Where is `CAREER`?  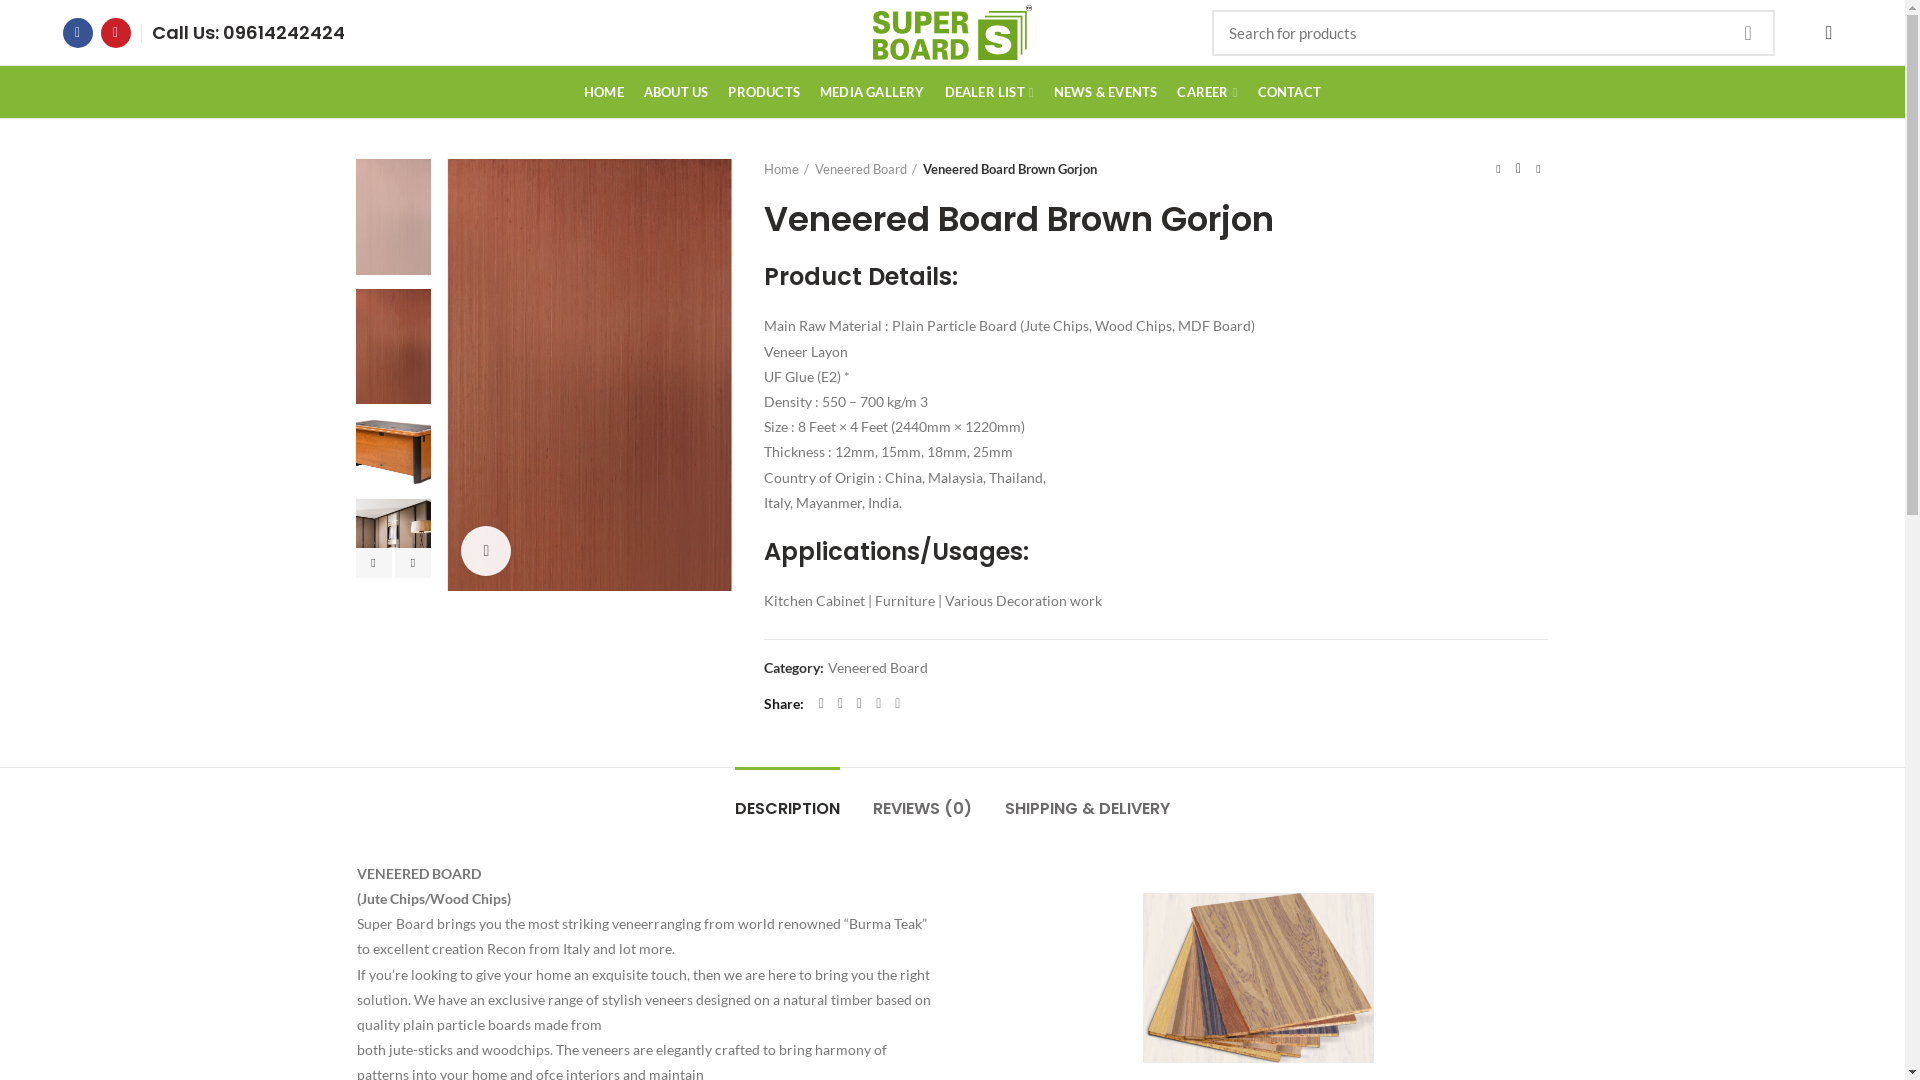
CAREER is located at coordinates (1207, 92).